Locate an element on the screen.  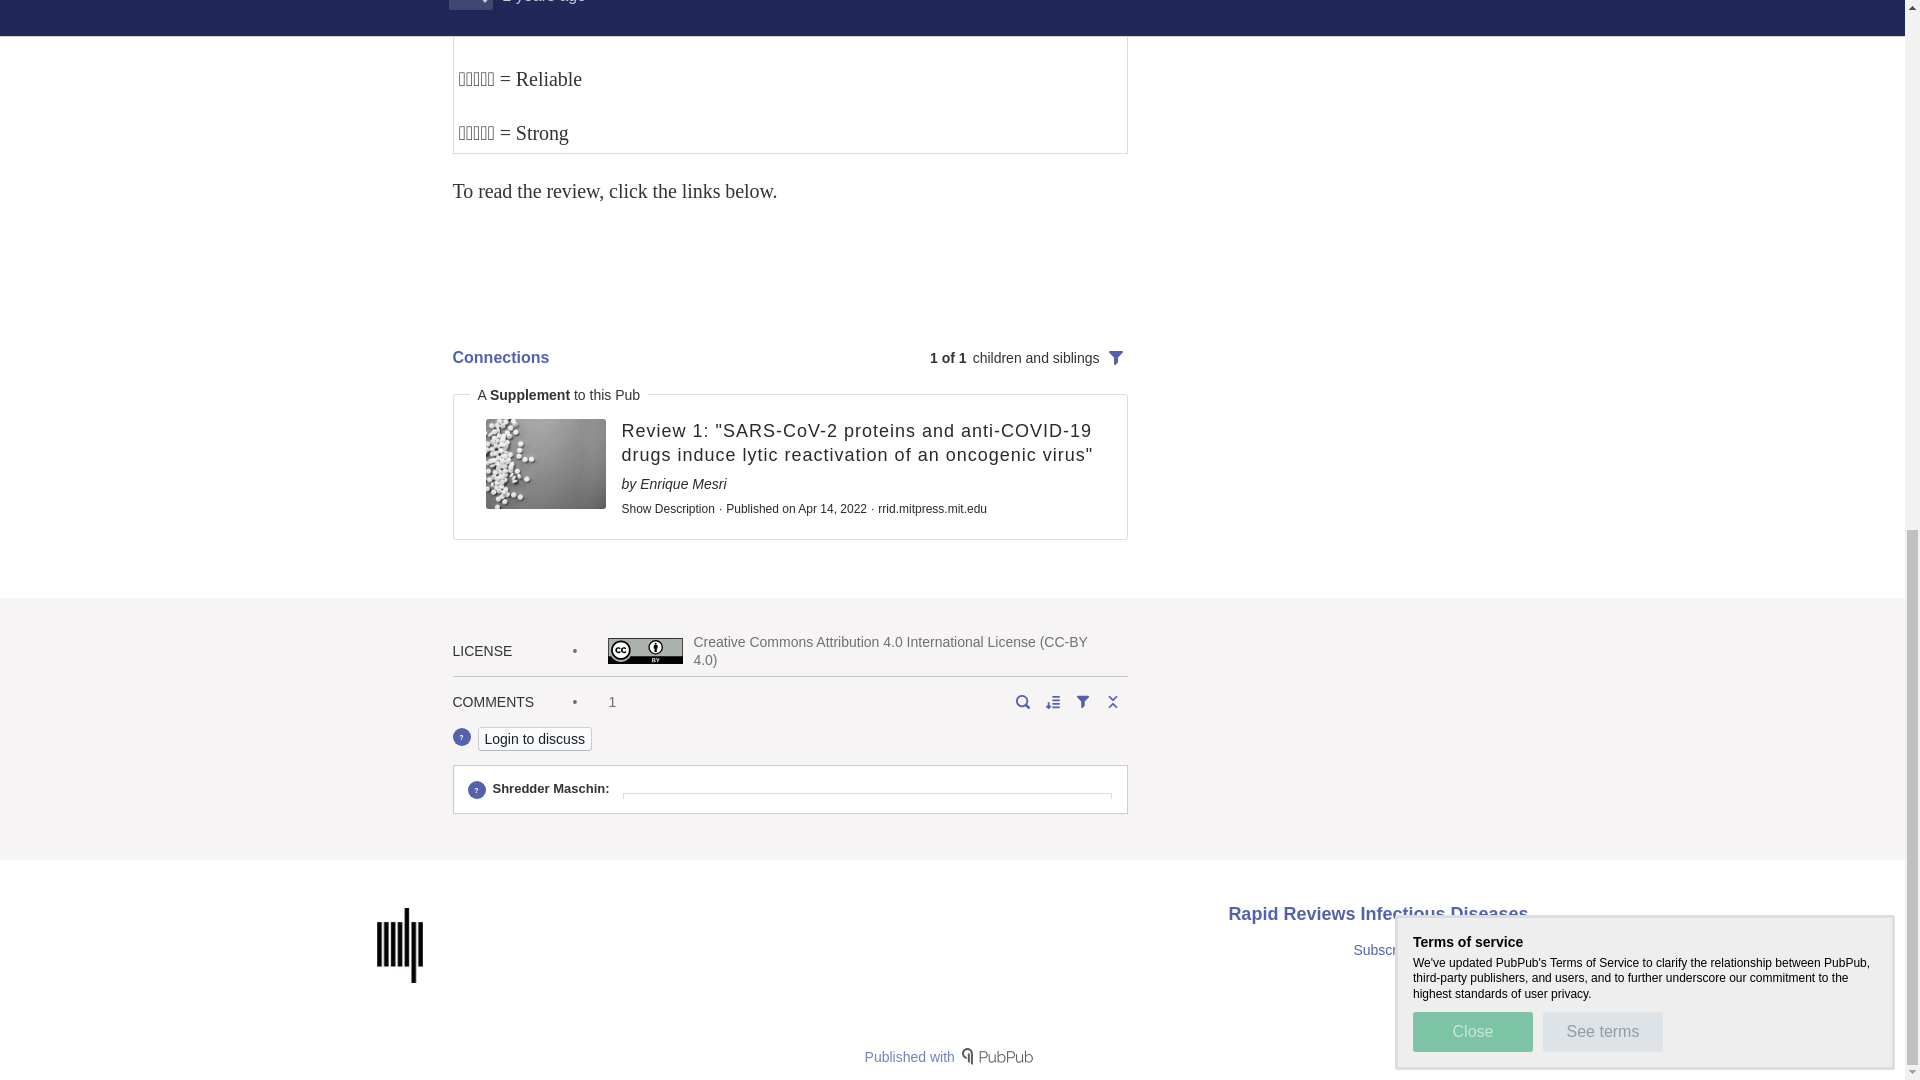
Close is located at coordinates (1472, 5).